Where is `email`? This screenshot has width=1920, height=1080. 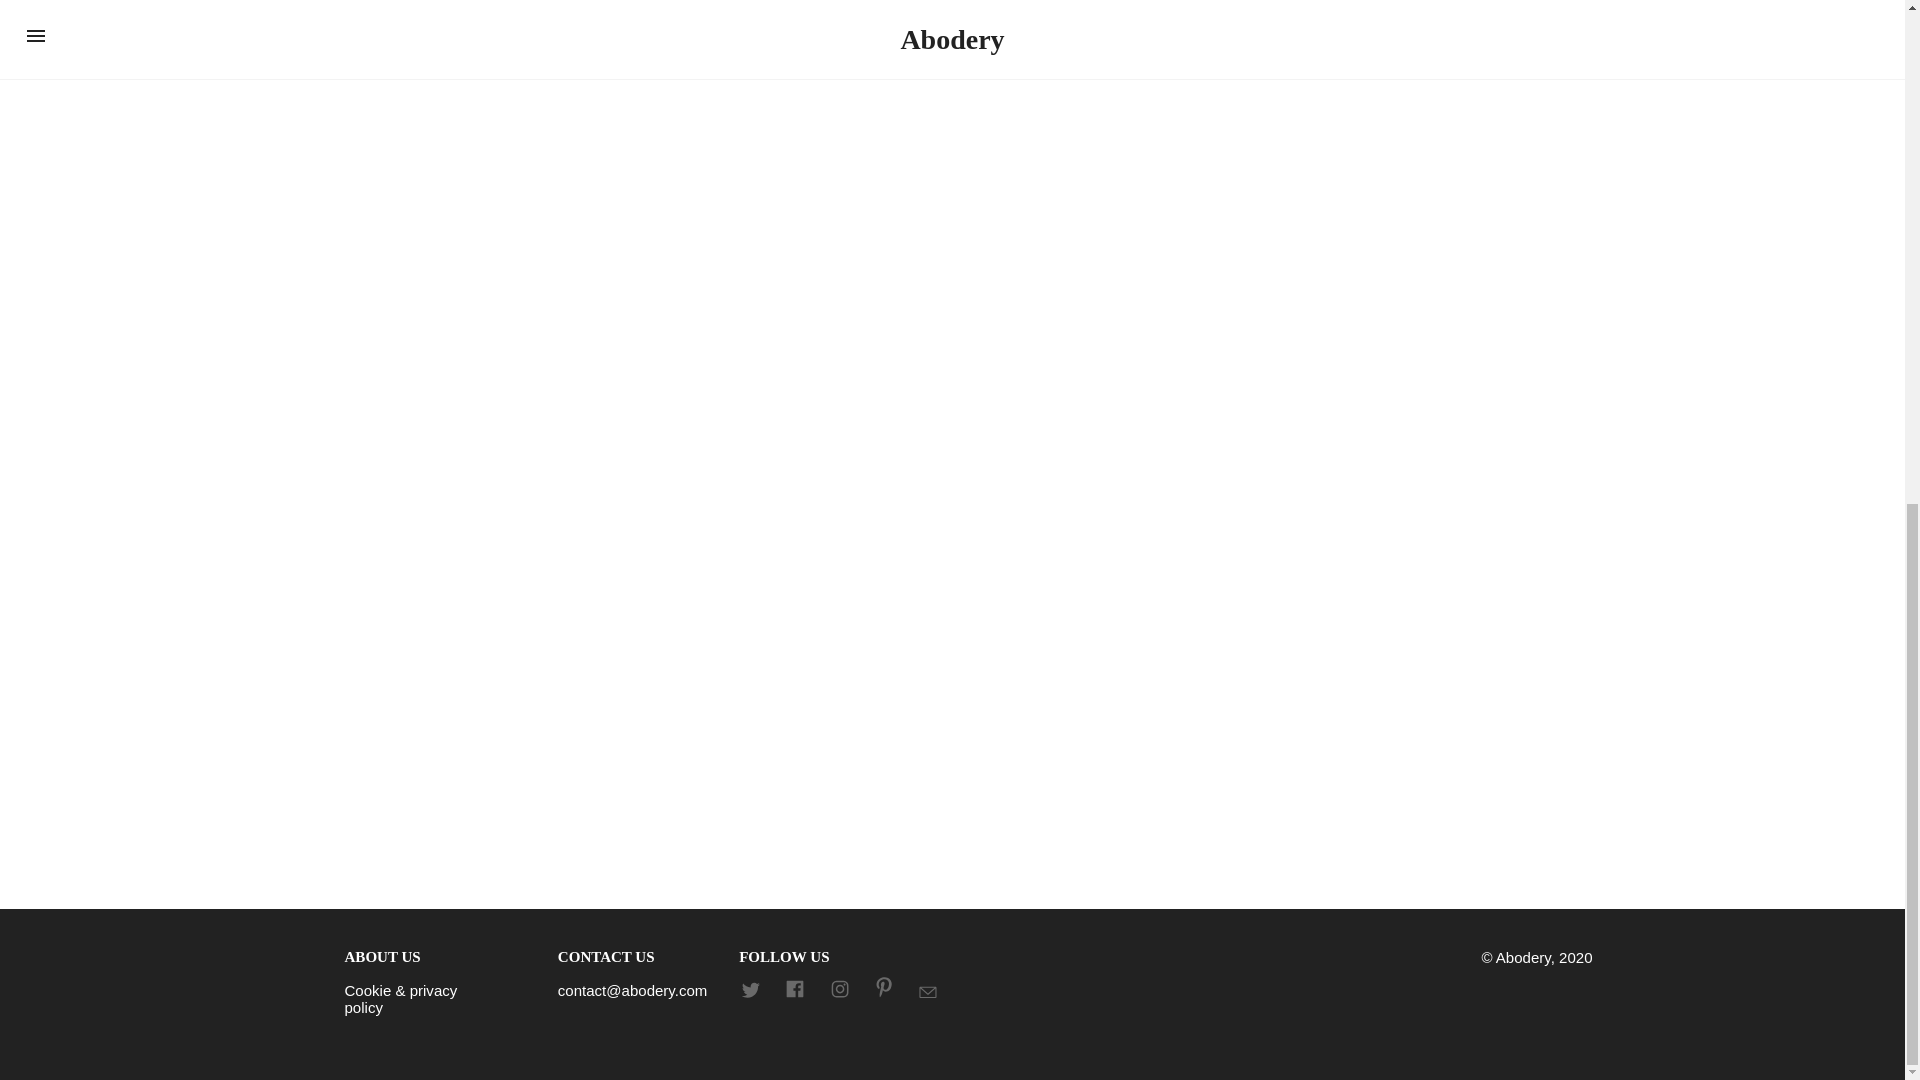
email is located at coordinates (928, 992).